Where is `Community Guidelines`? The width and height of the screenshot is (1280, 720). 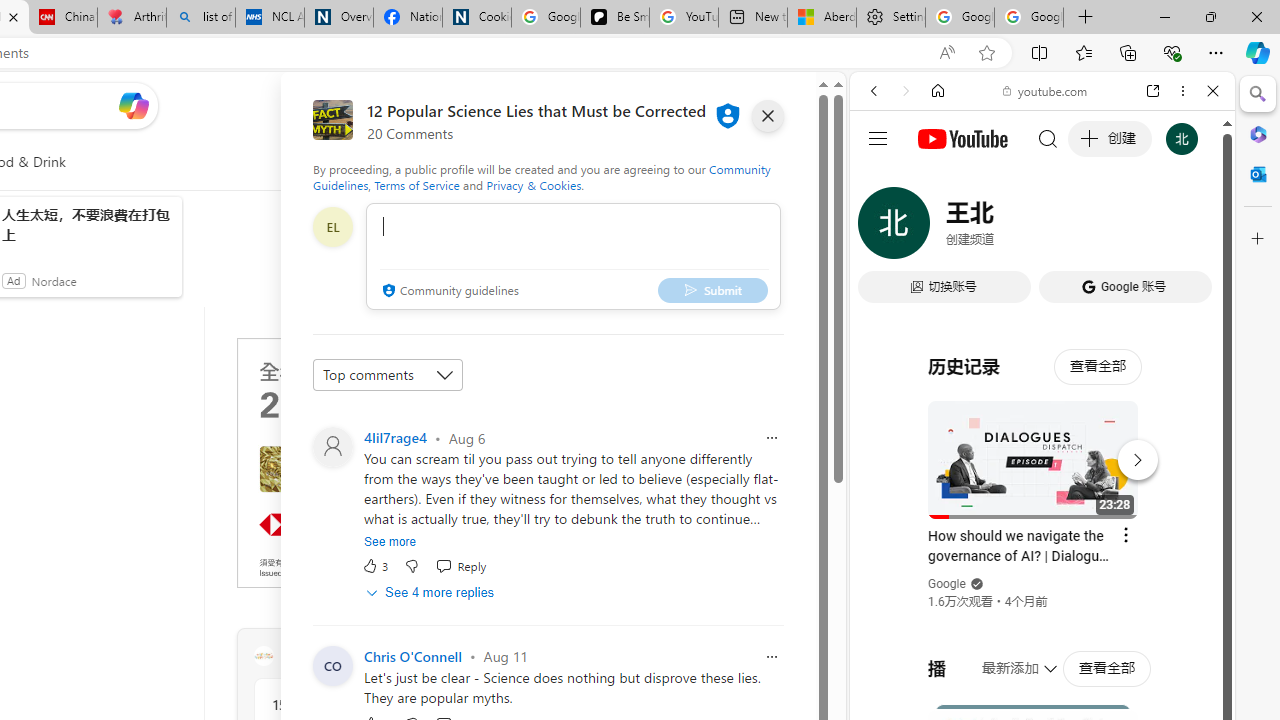
Community Guidelines is located at coordinates (542, 176).